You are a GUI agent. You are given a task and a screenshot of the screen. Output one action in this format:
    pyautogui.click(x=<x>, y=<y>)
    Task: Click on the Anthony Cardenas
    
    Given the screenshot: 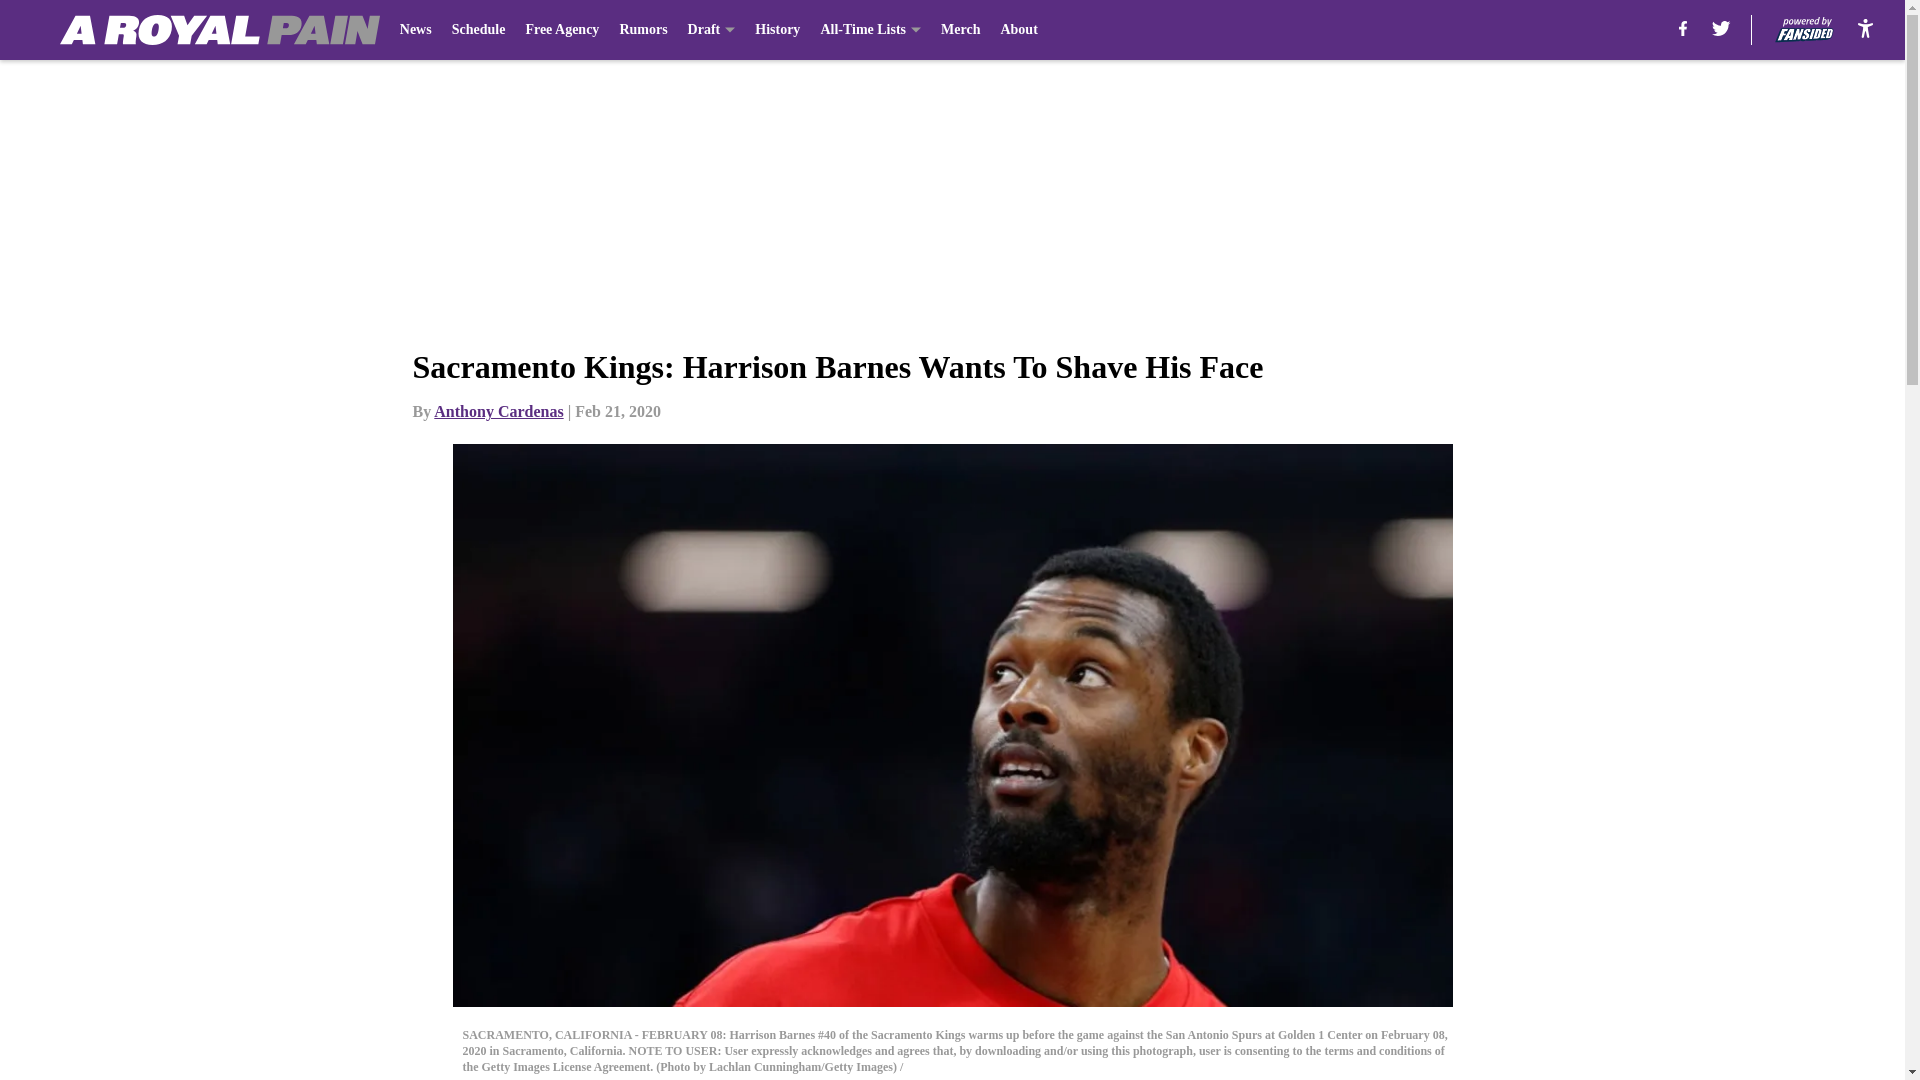 What is the action you would take?
    pyautogui.click(x=498, y=411)
    